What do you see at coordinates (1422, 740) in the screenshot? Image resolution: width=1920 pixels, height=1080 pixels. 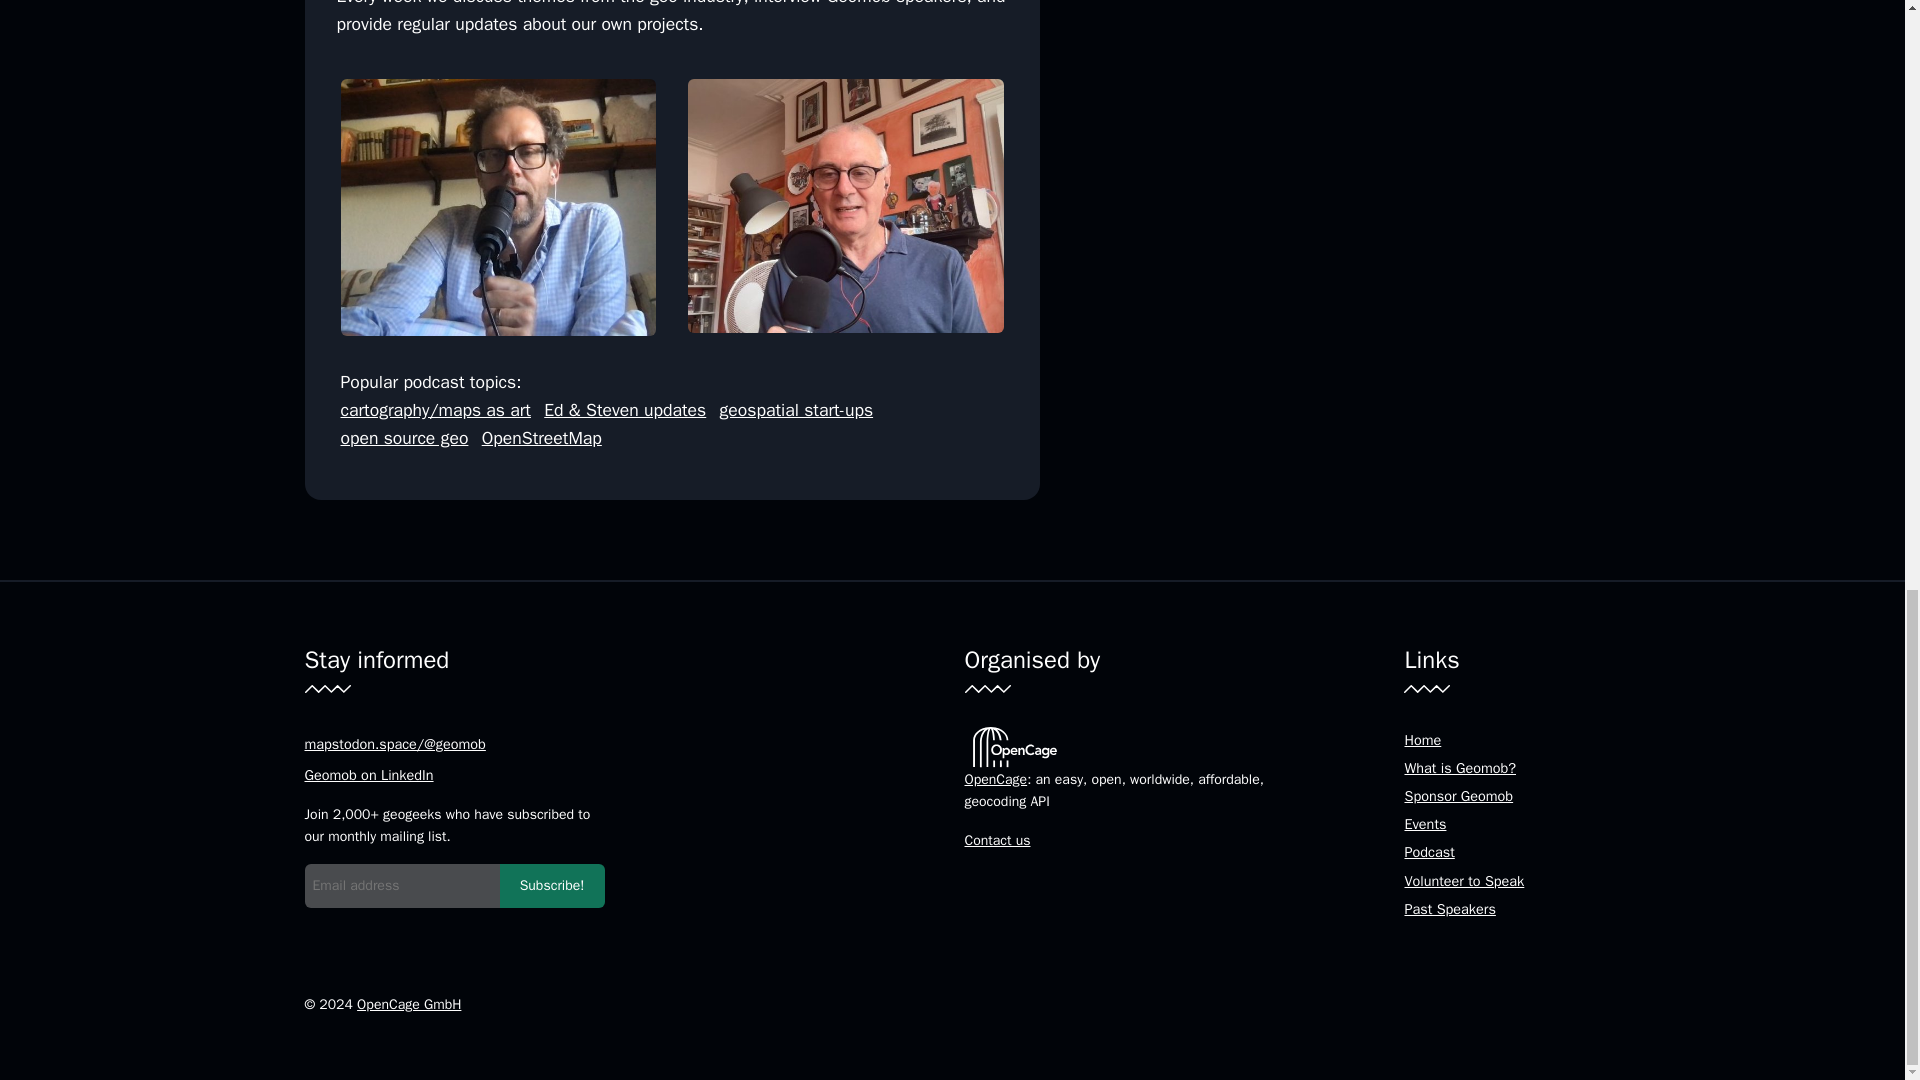 I see `Home` at bounding box center [1422, 740].